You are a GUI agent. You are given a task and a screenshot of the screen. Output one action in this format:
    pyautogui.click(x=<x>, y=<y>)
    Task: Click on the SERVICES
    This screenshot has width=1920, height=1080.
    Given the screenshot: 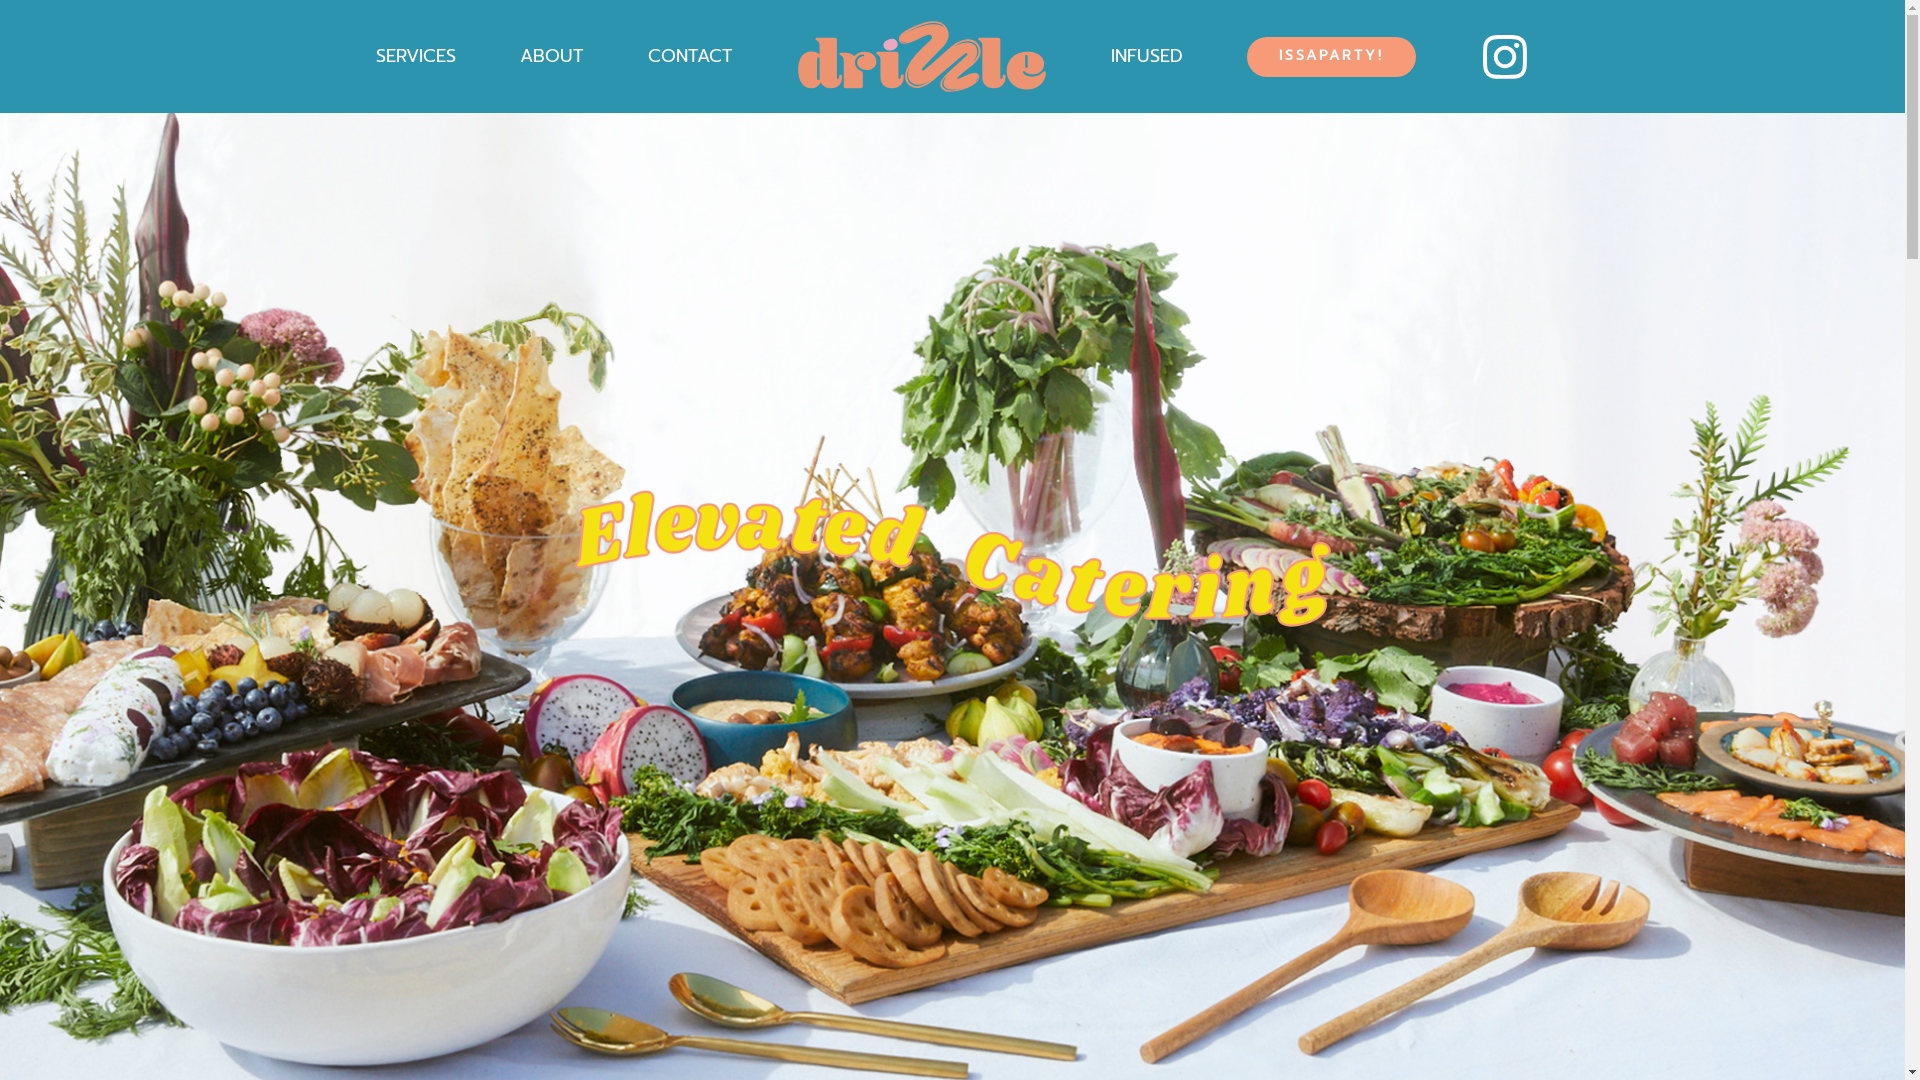 What is the action you would take?
    pyautogui.click(x=416, y=56)
    